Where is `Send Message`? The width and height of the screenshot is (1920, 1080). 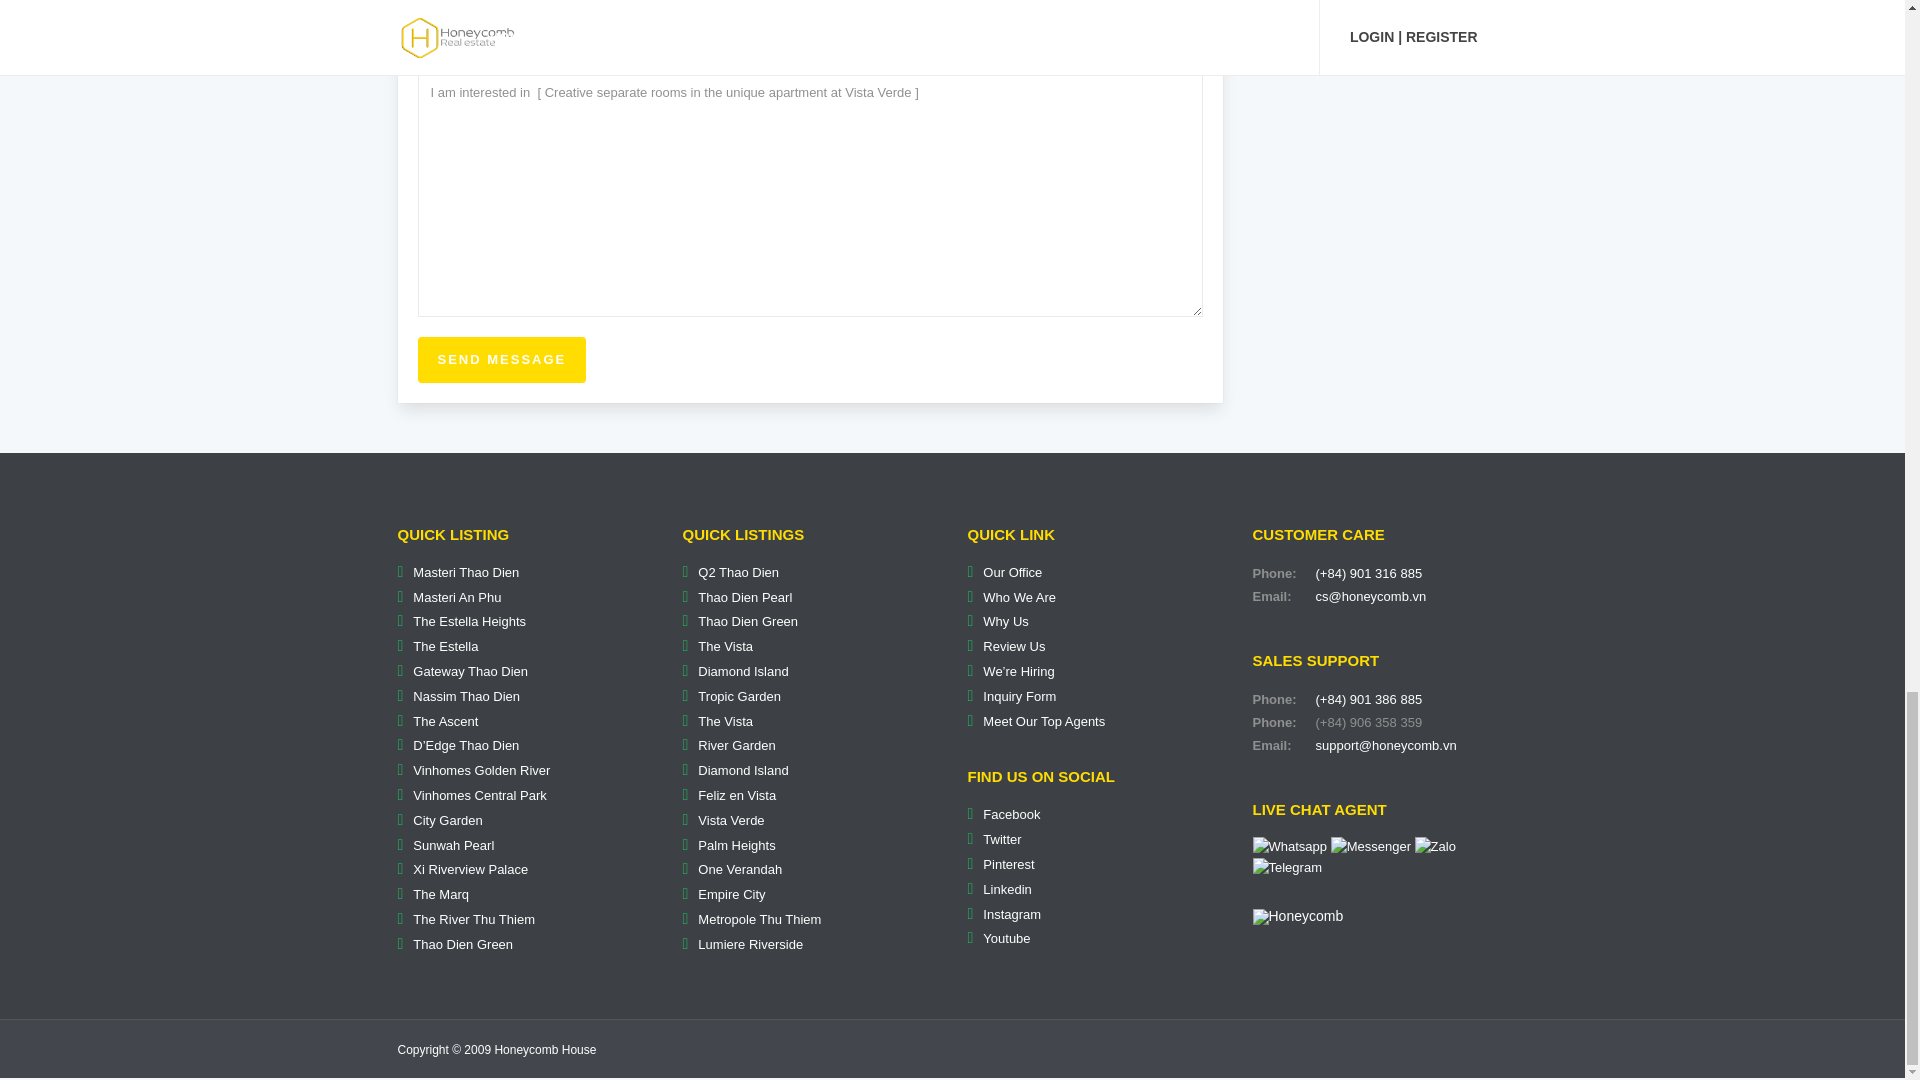
Send Message is located at coordinates (502, 360).